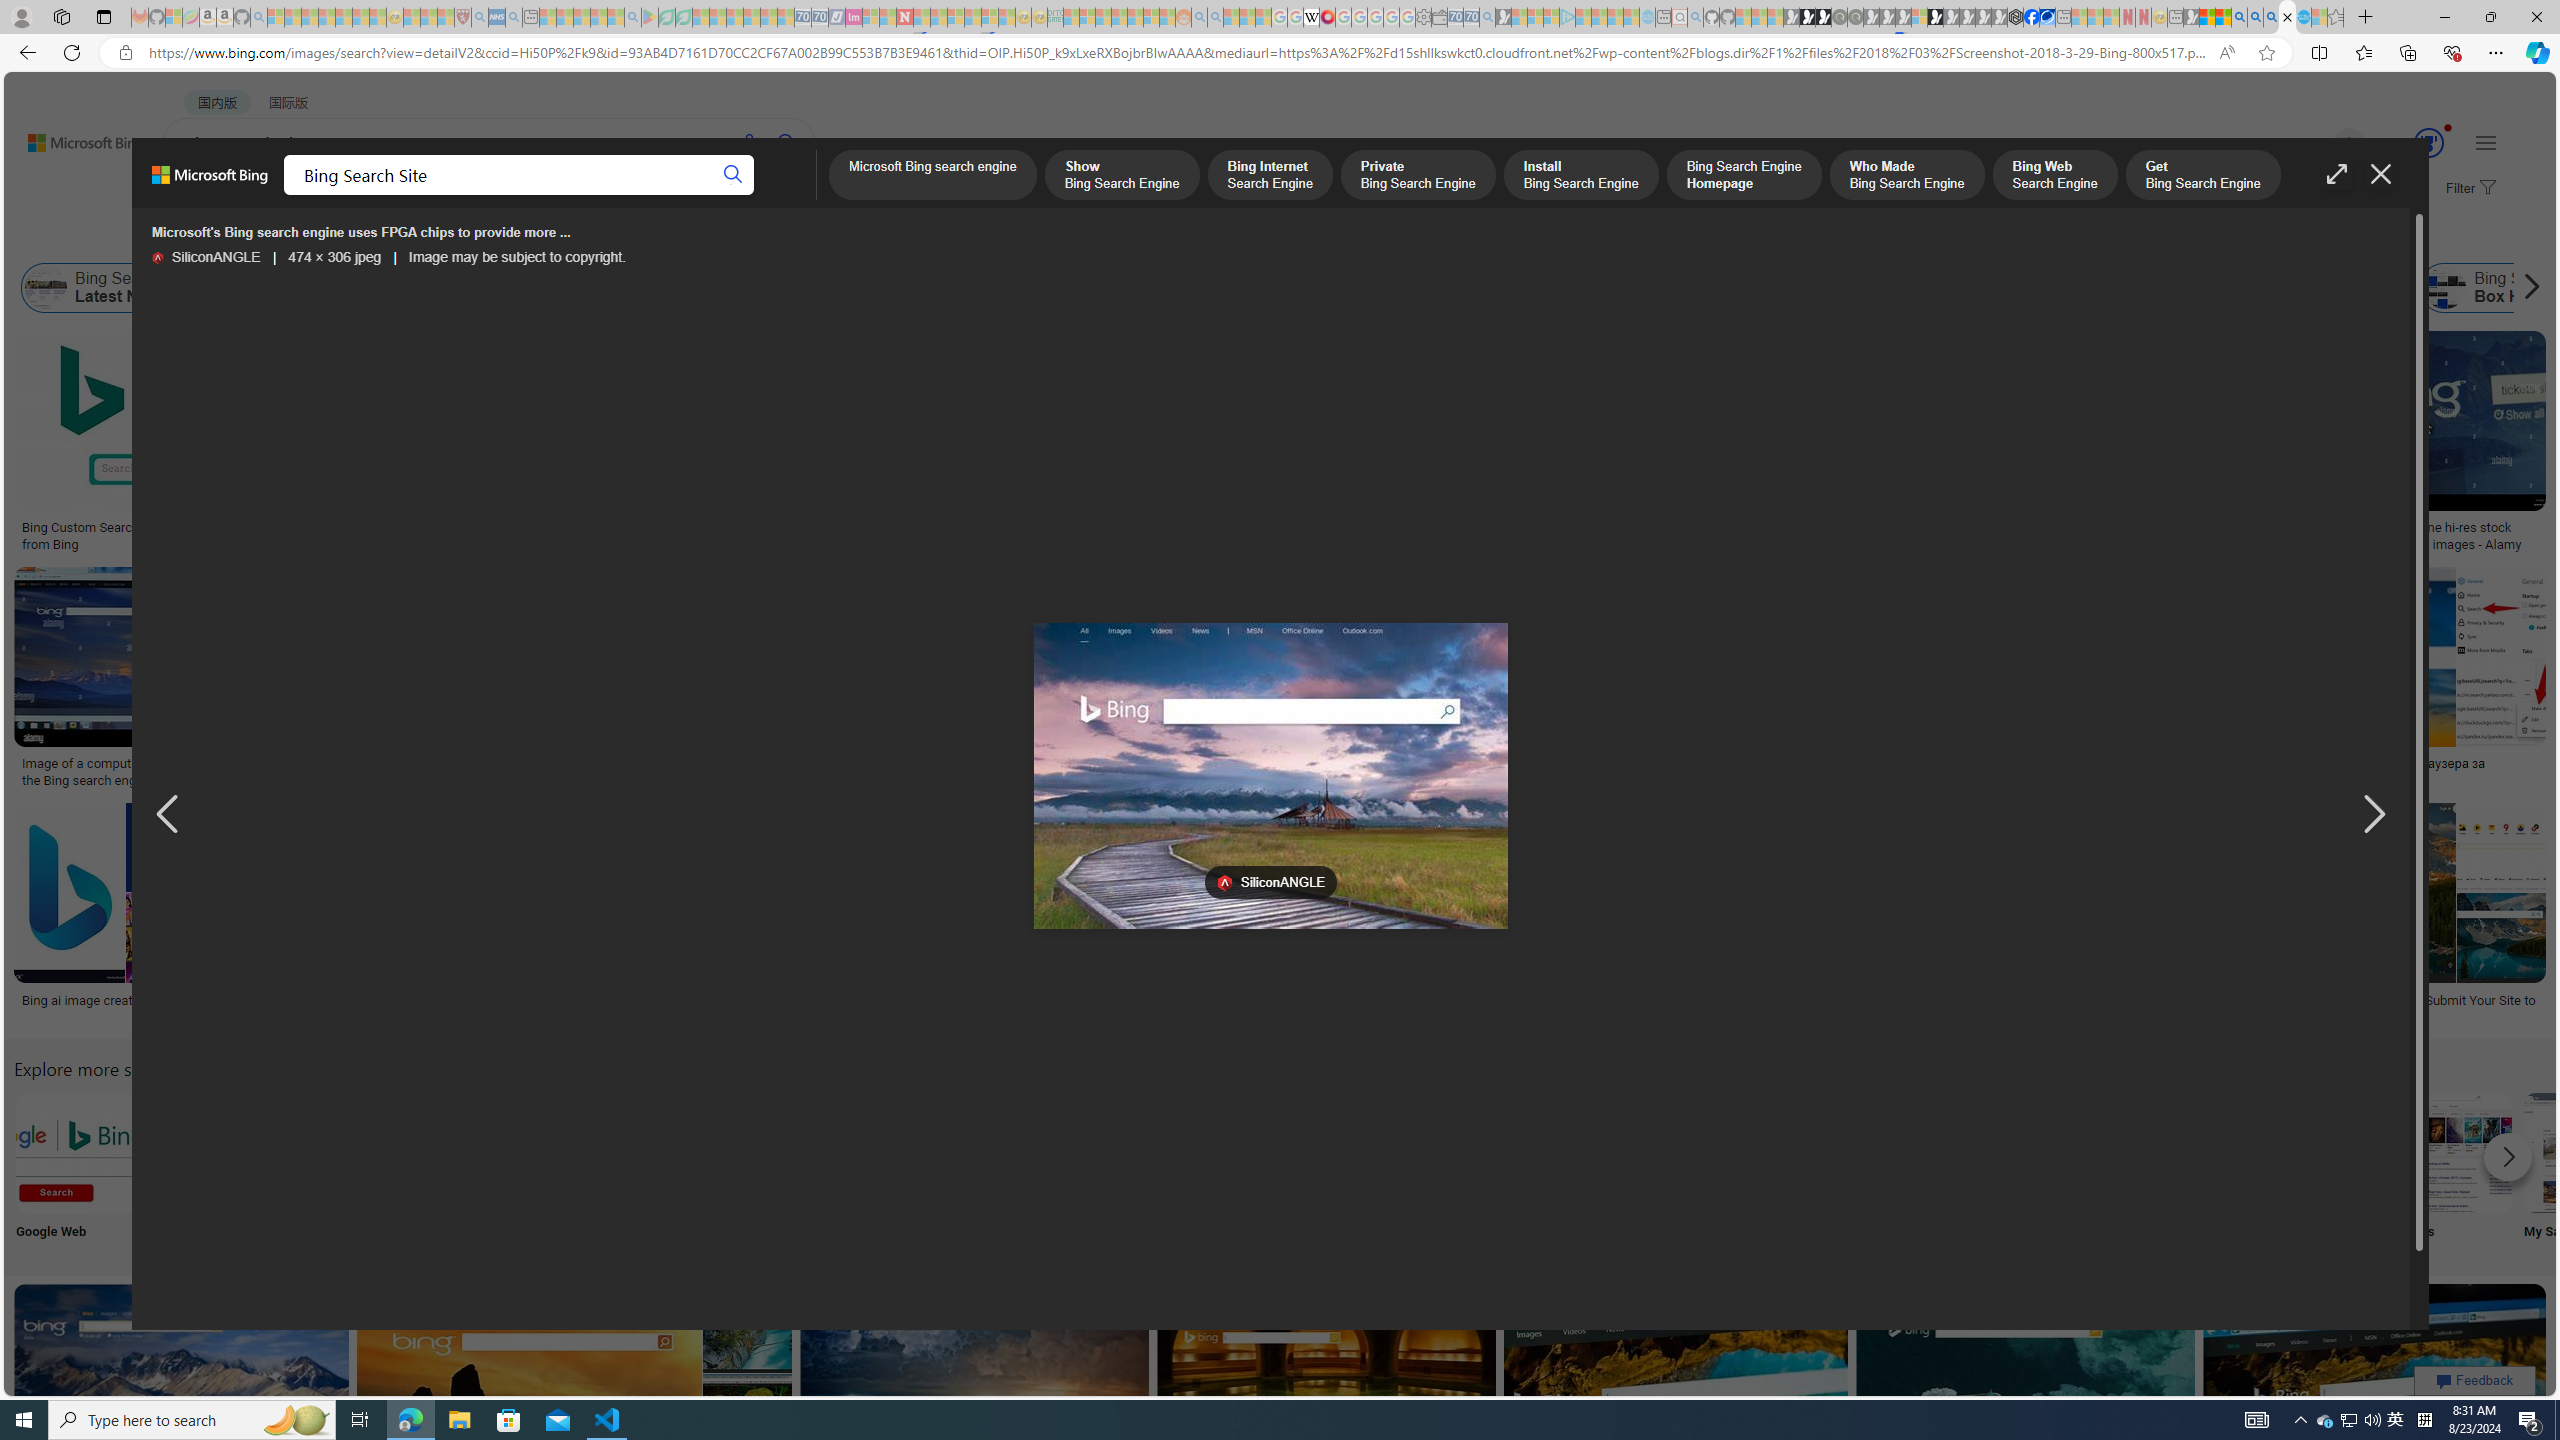 The image size is (2560, 1440). Describe the element at coordinates (2584, 1170) in the screenshot. I see `Search My Saves Bing My Saves` at that location.